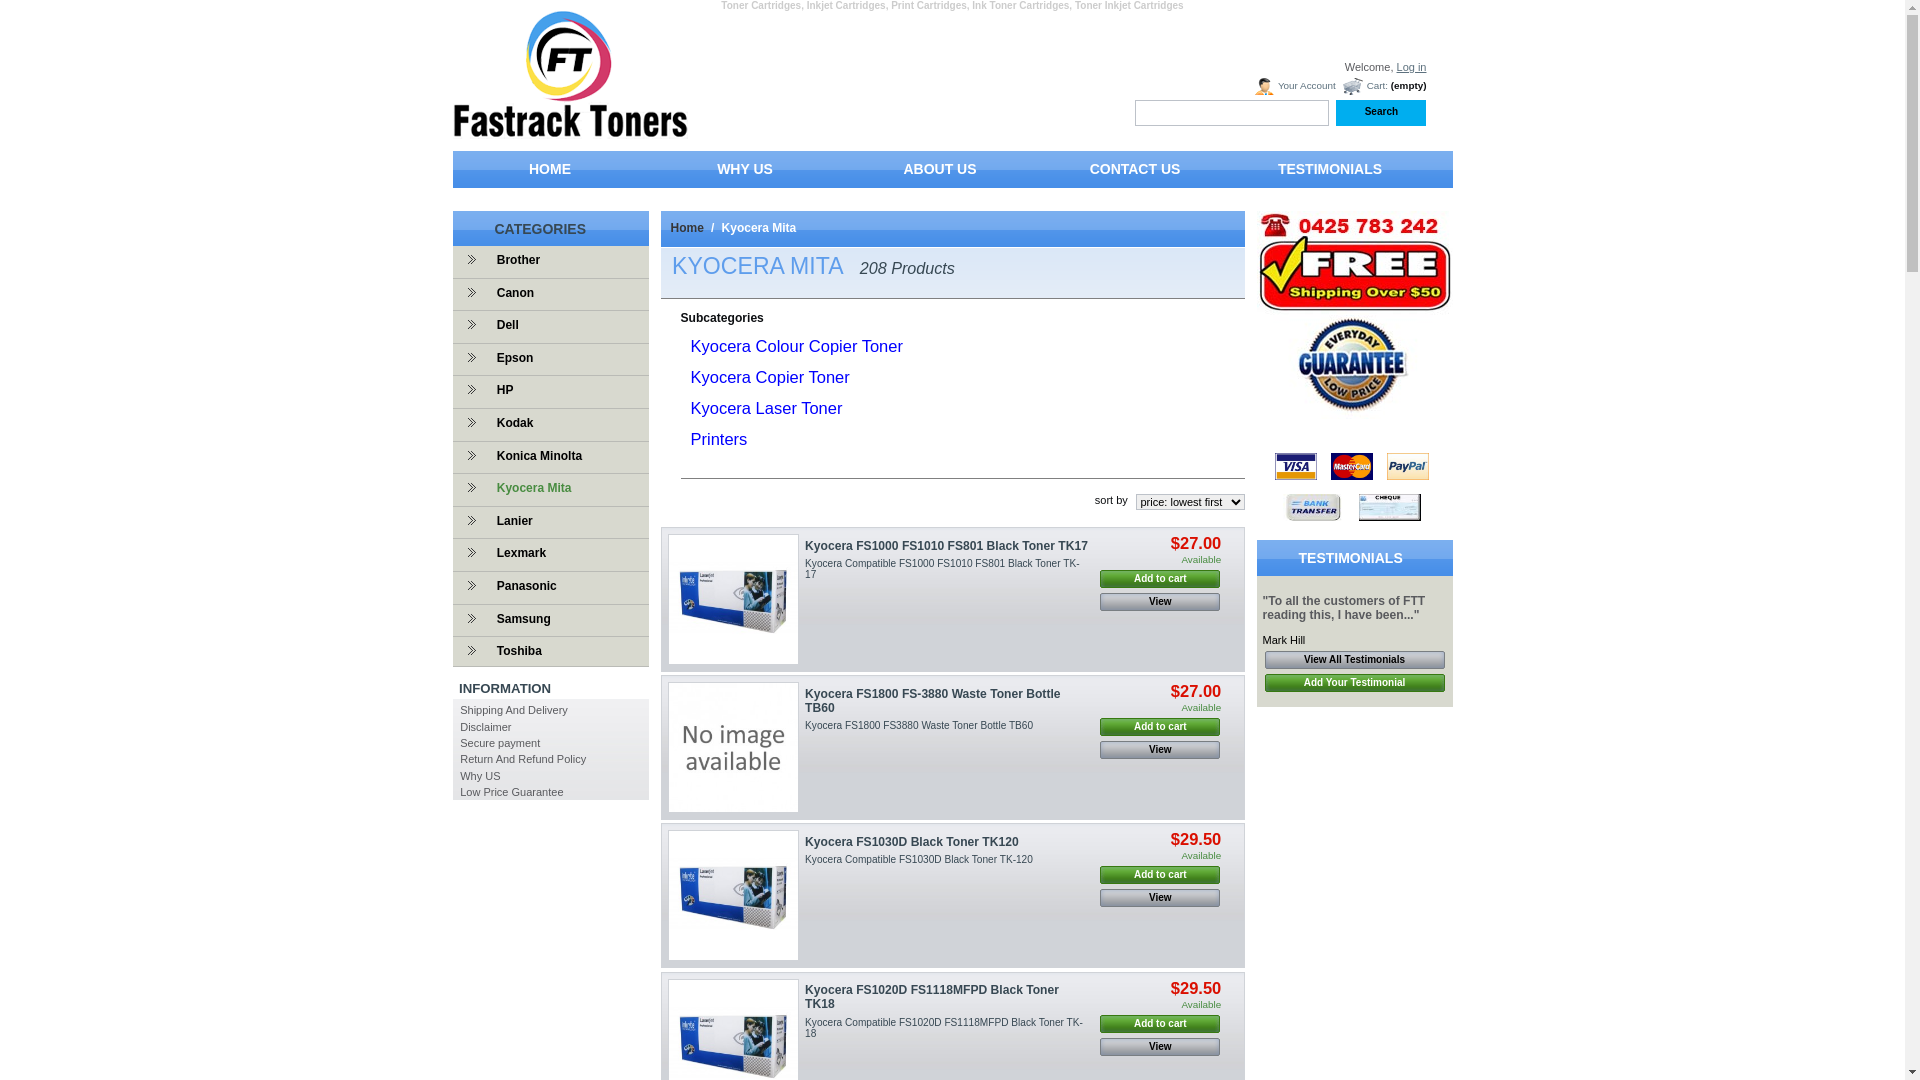 The image size is (1920, 1080). What do you see at coordinates (510, 358) in the screenshot?
I see `Epson` at bounding box center [510, 358].